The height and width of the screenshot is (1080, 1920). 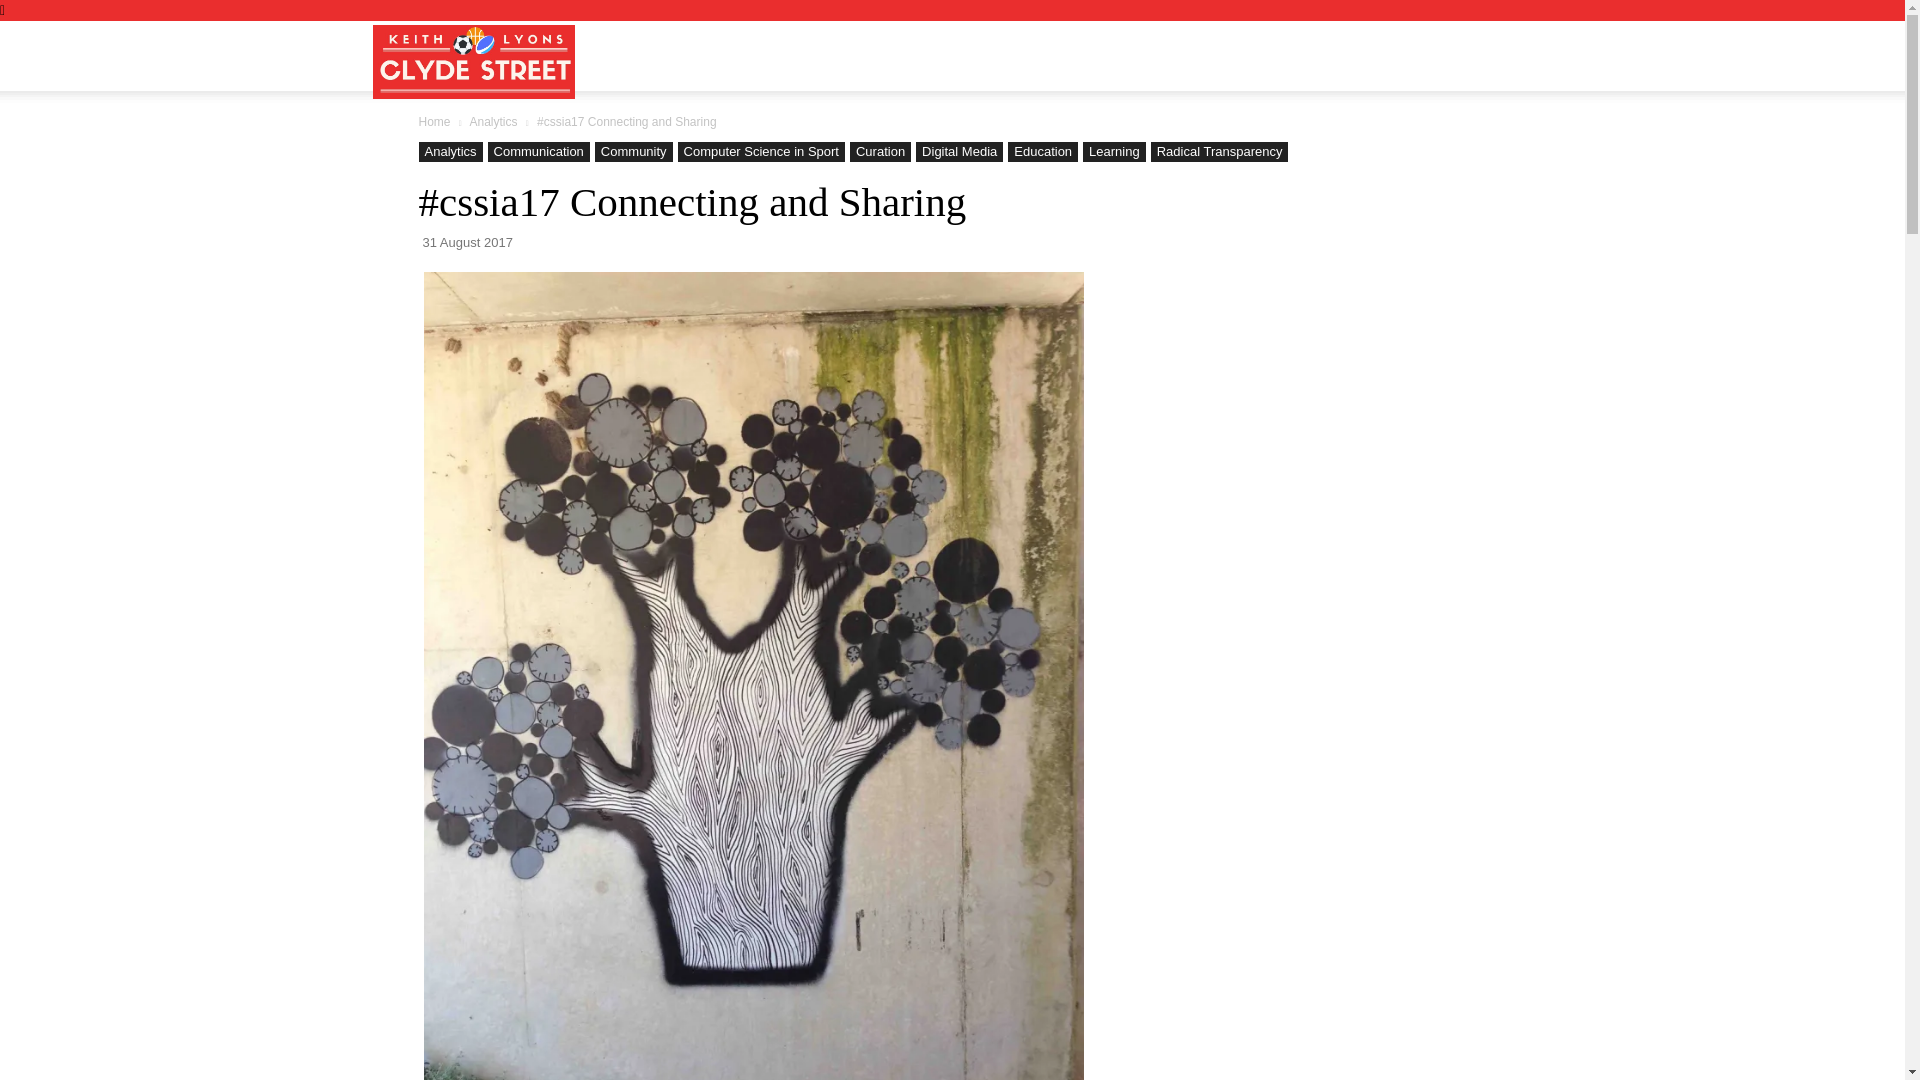 I want to click on Analytics, so click(x=450, y=152).